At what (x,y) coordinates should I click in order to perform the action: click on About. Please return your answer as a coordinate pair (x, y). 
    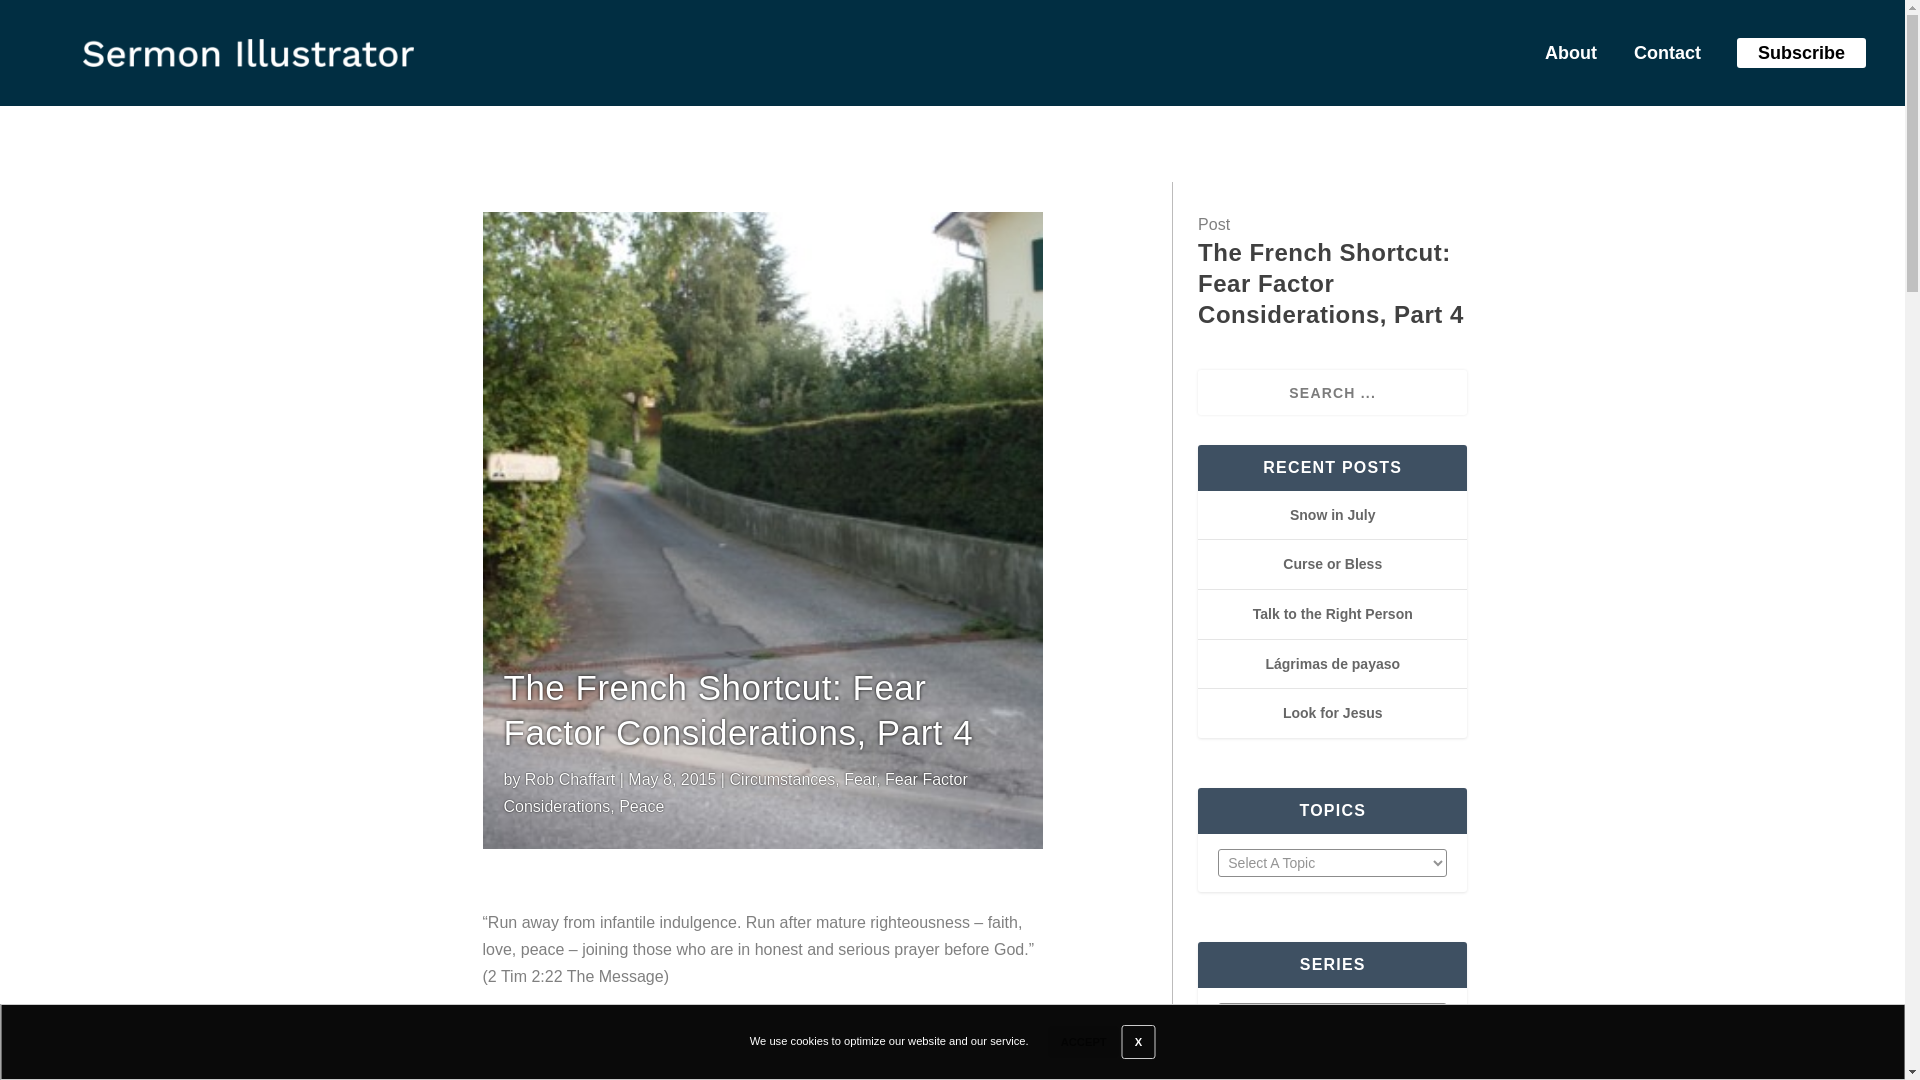
    Looking at the image, I should click on (1564, 57).